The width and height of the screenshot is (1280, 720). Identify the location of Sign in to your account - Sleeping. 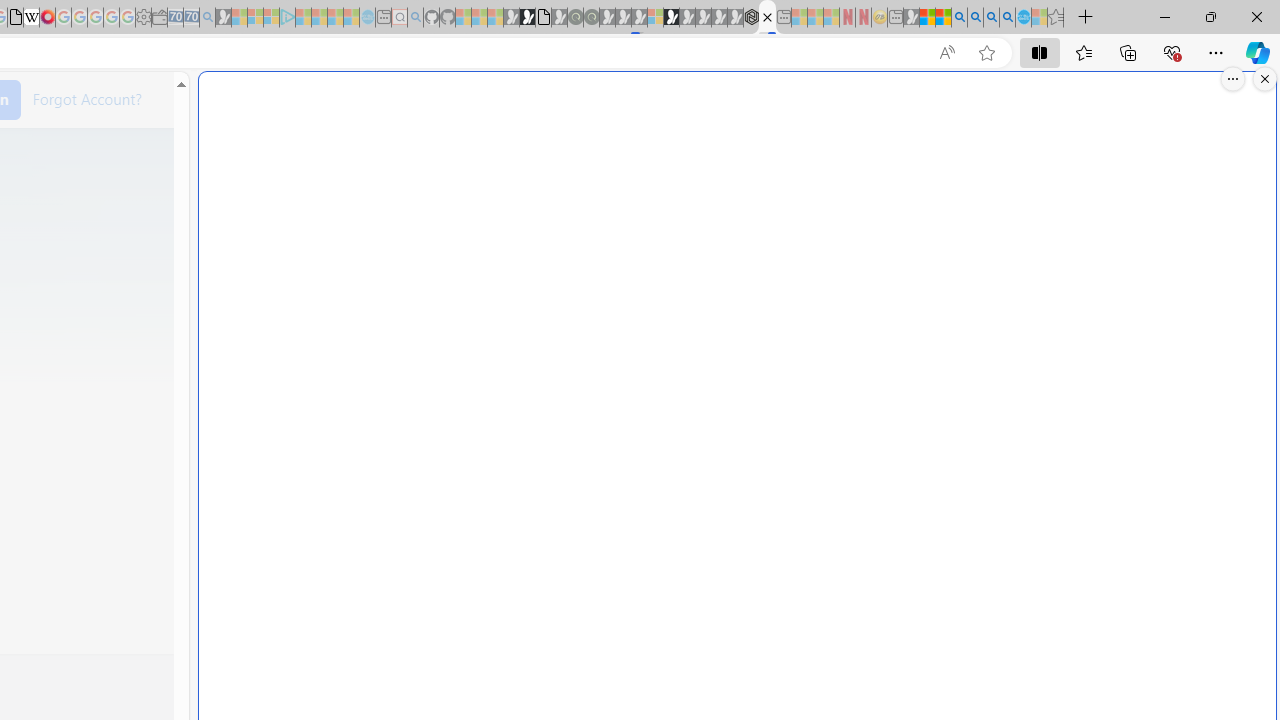
(655, 18).